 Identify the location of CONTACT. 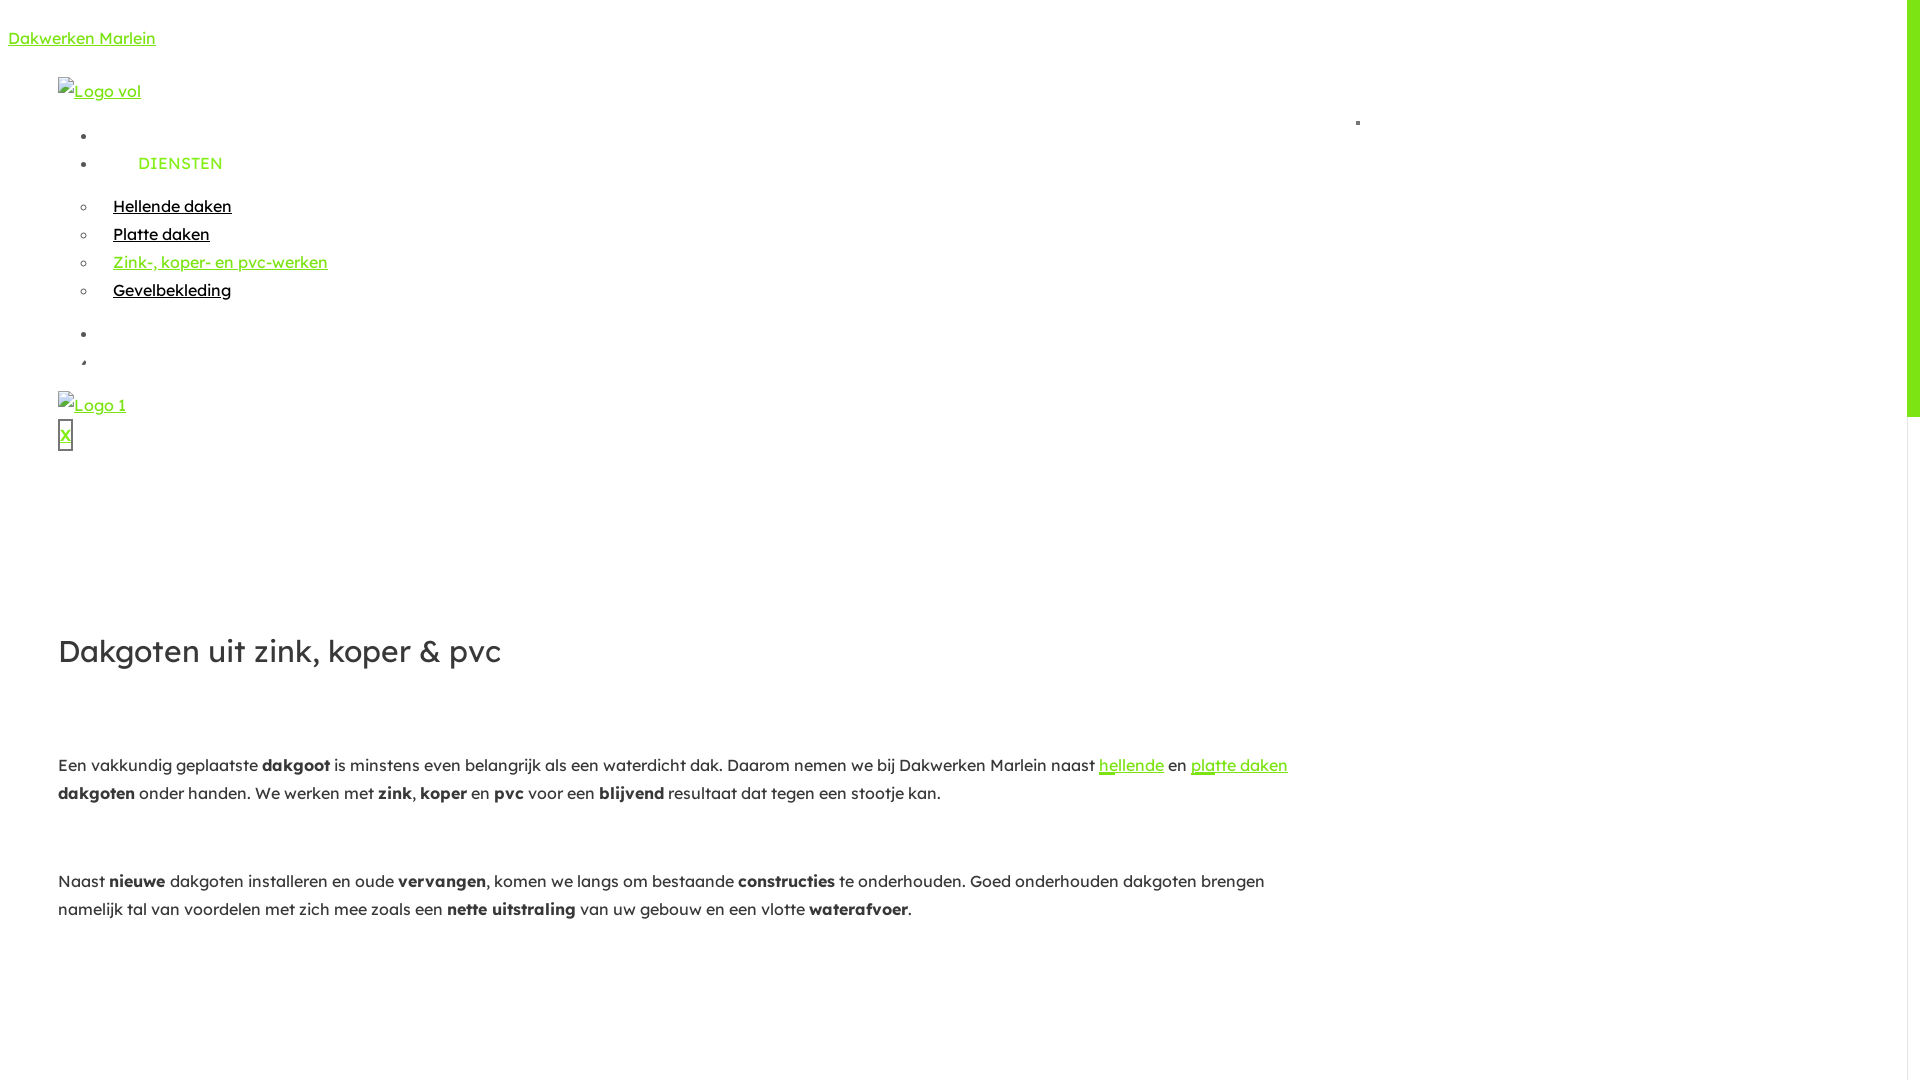
(156, 361).